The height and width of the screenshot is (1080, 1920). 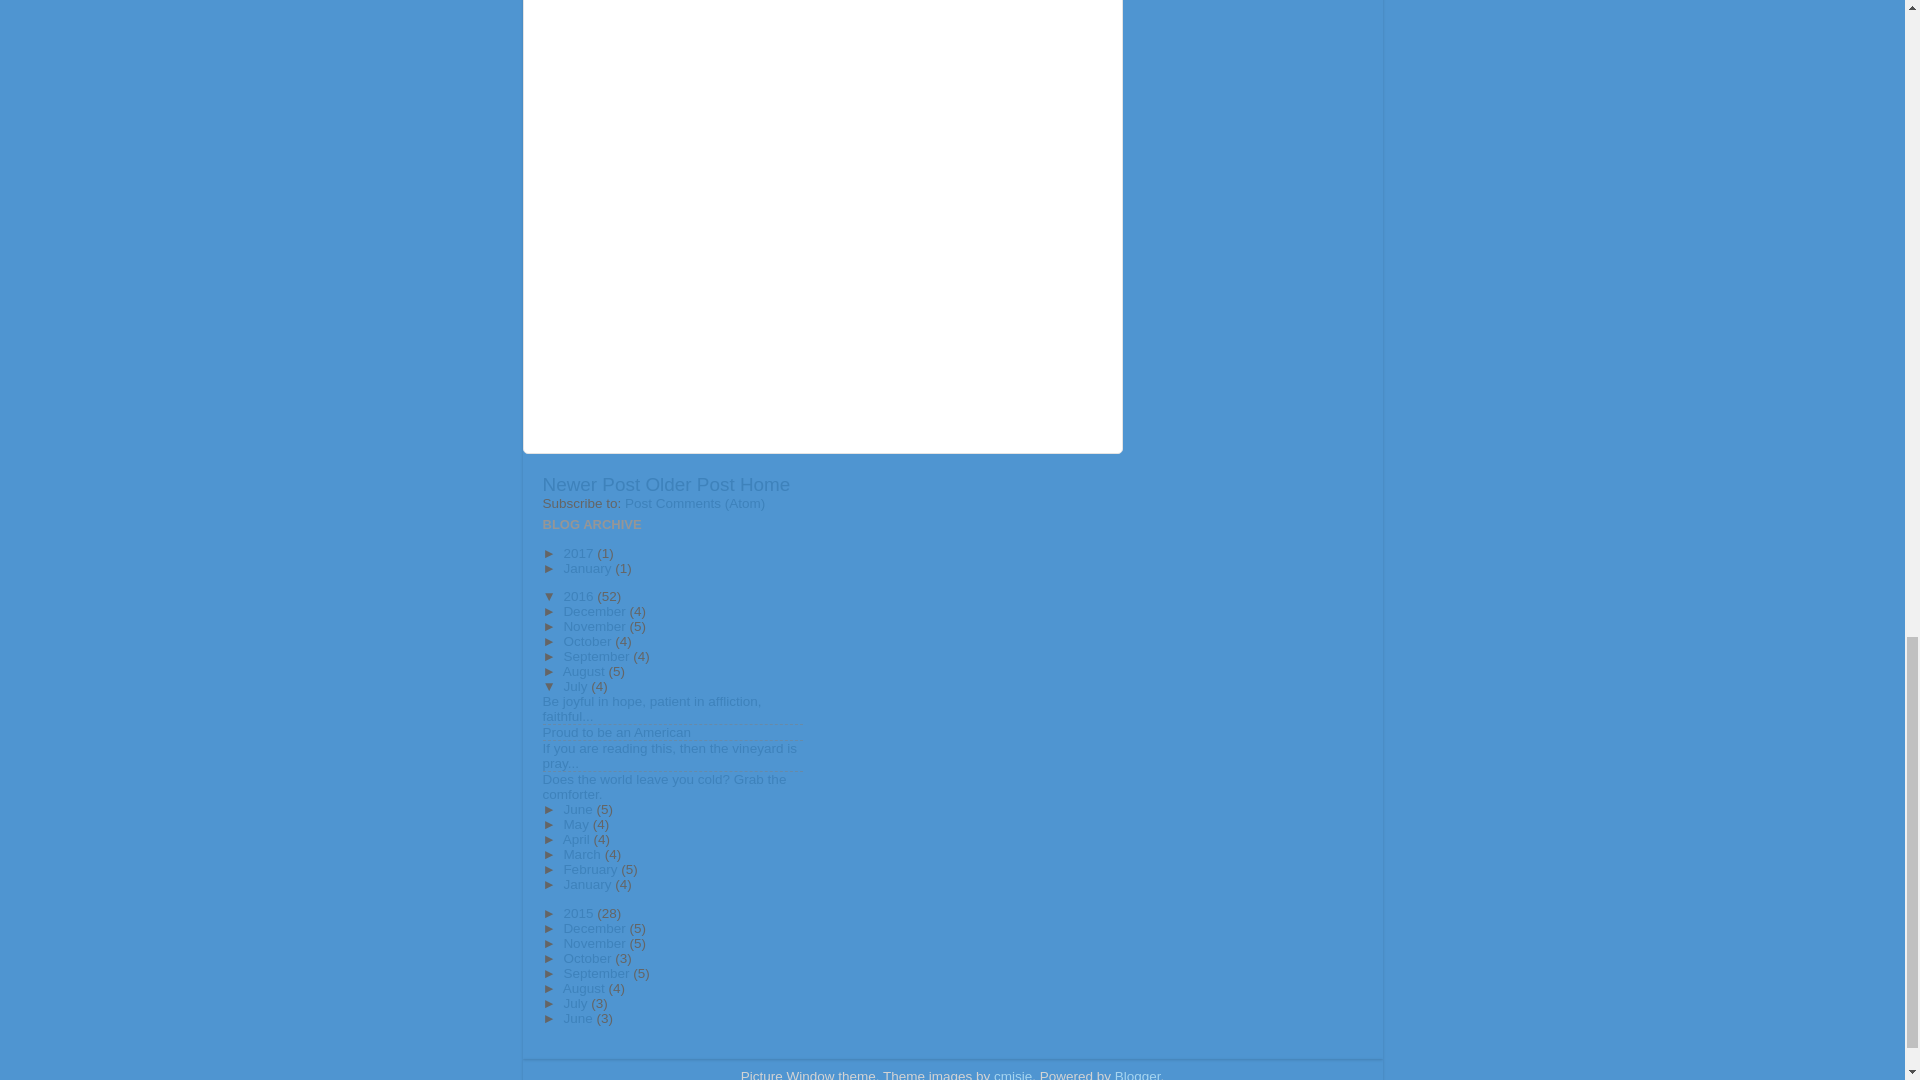 I want to click on January, so click(x=588, y=568).